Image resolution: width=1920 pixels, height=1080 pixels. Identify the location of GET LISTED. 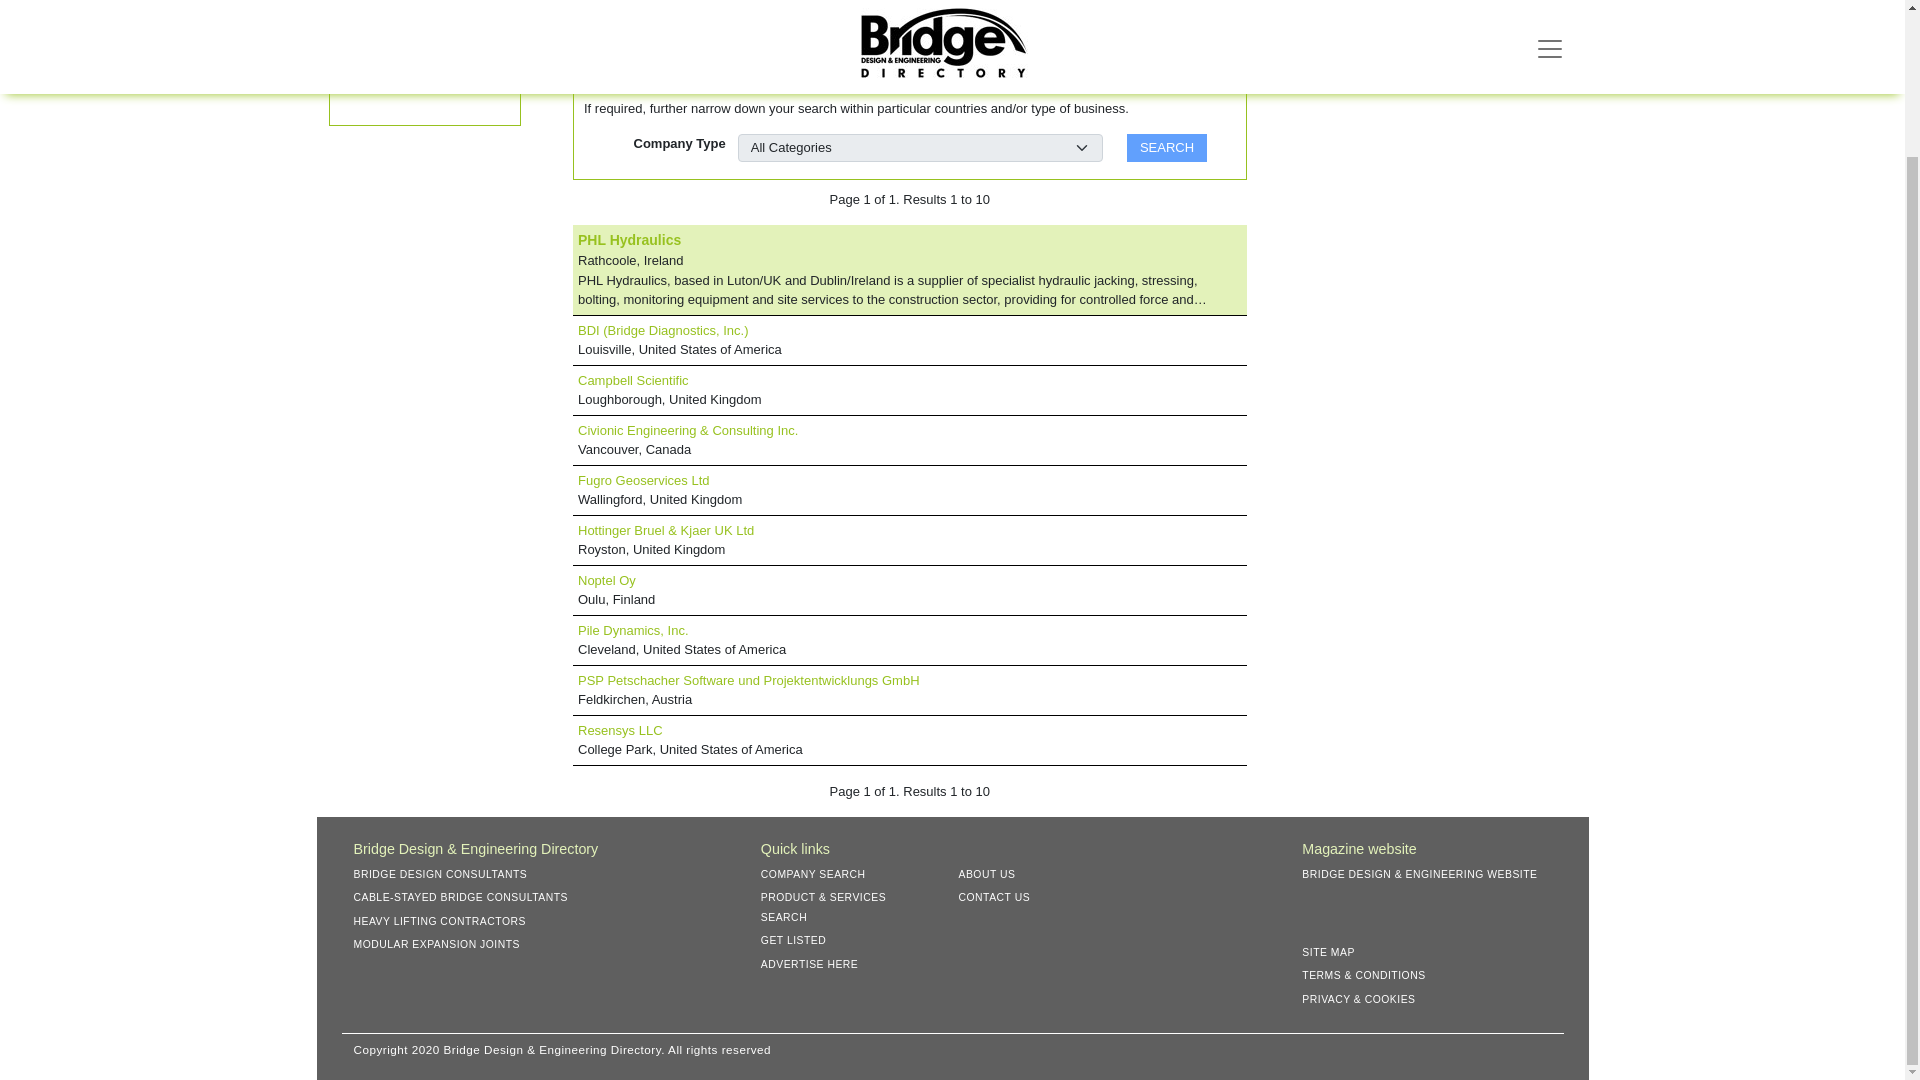
(800, 940).